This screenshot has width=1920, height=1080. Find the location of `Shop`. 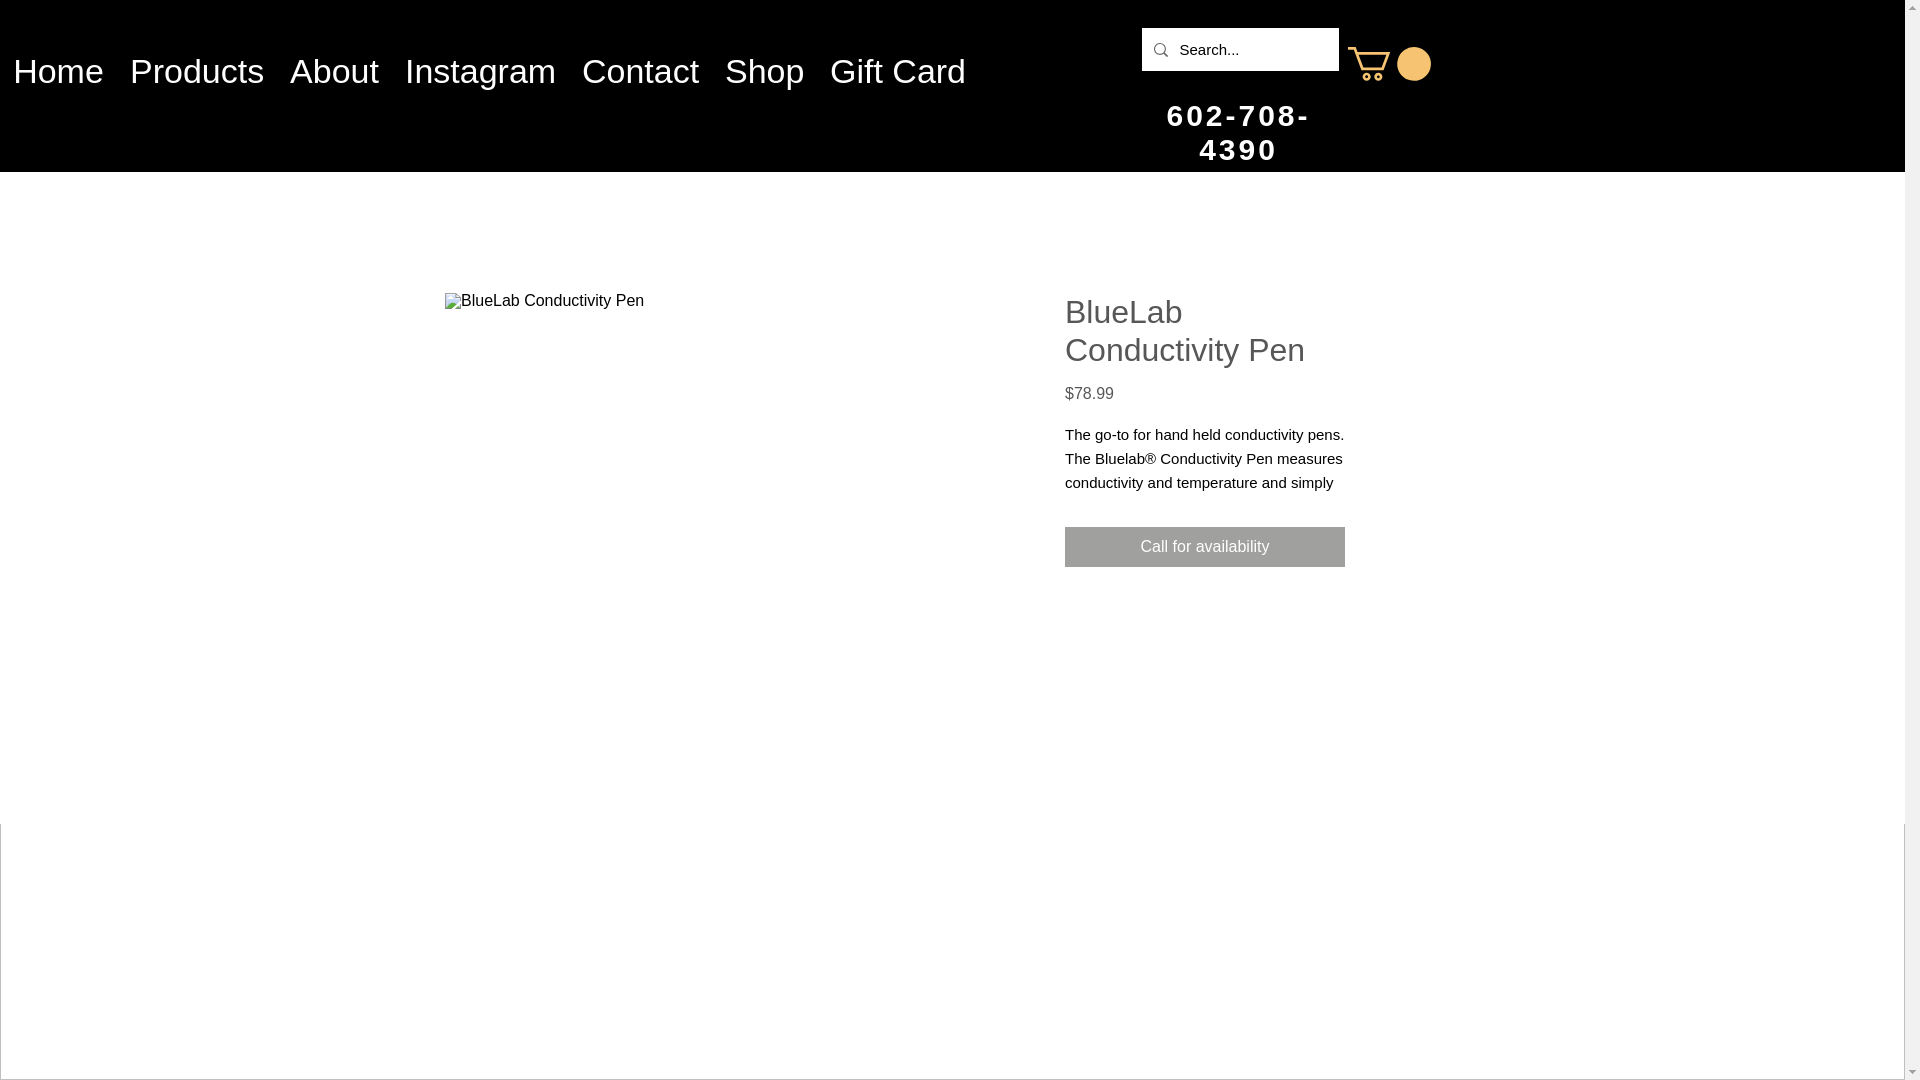

Shop is located at coordinates (764, 60).